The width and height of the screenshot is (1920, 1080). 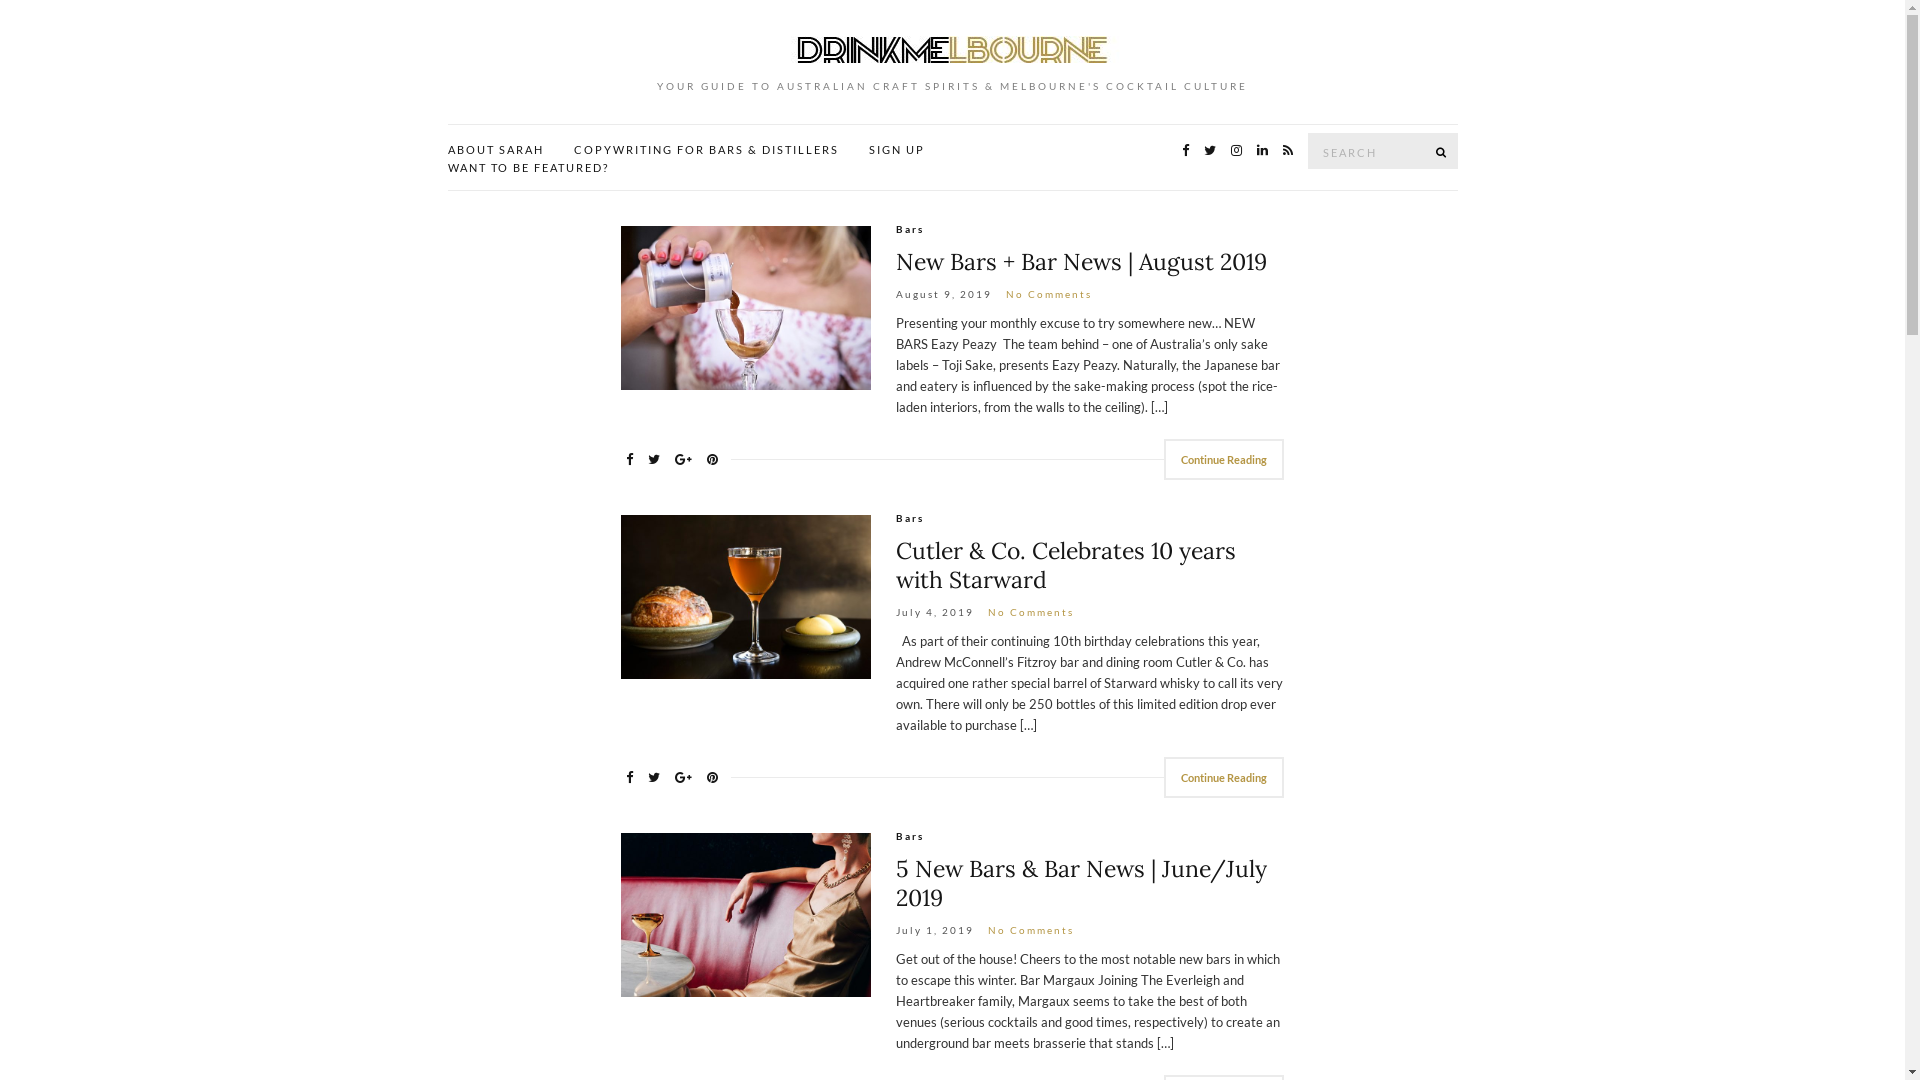 I want to click on No Comments, so click(x=1049, y=294).